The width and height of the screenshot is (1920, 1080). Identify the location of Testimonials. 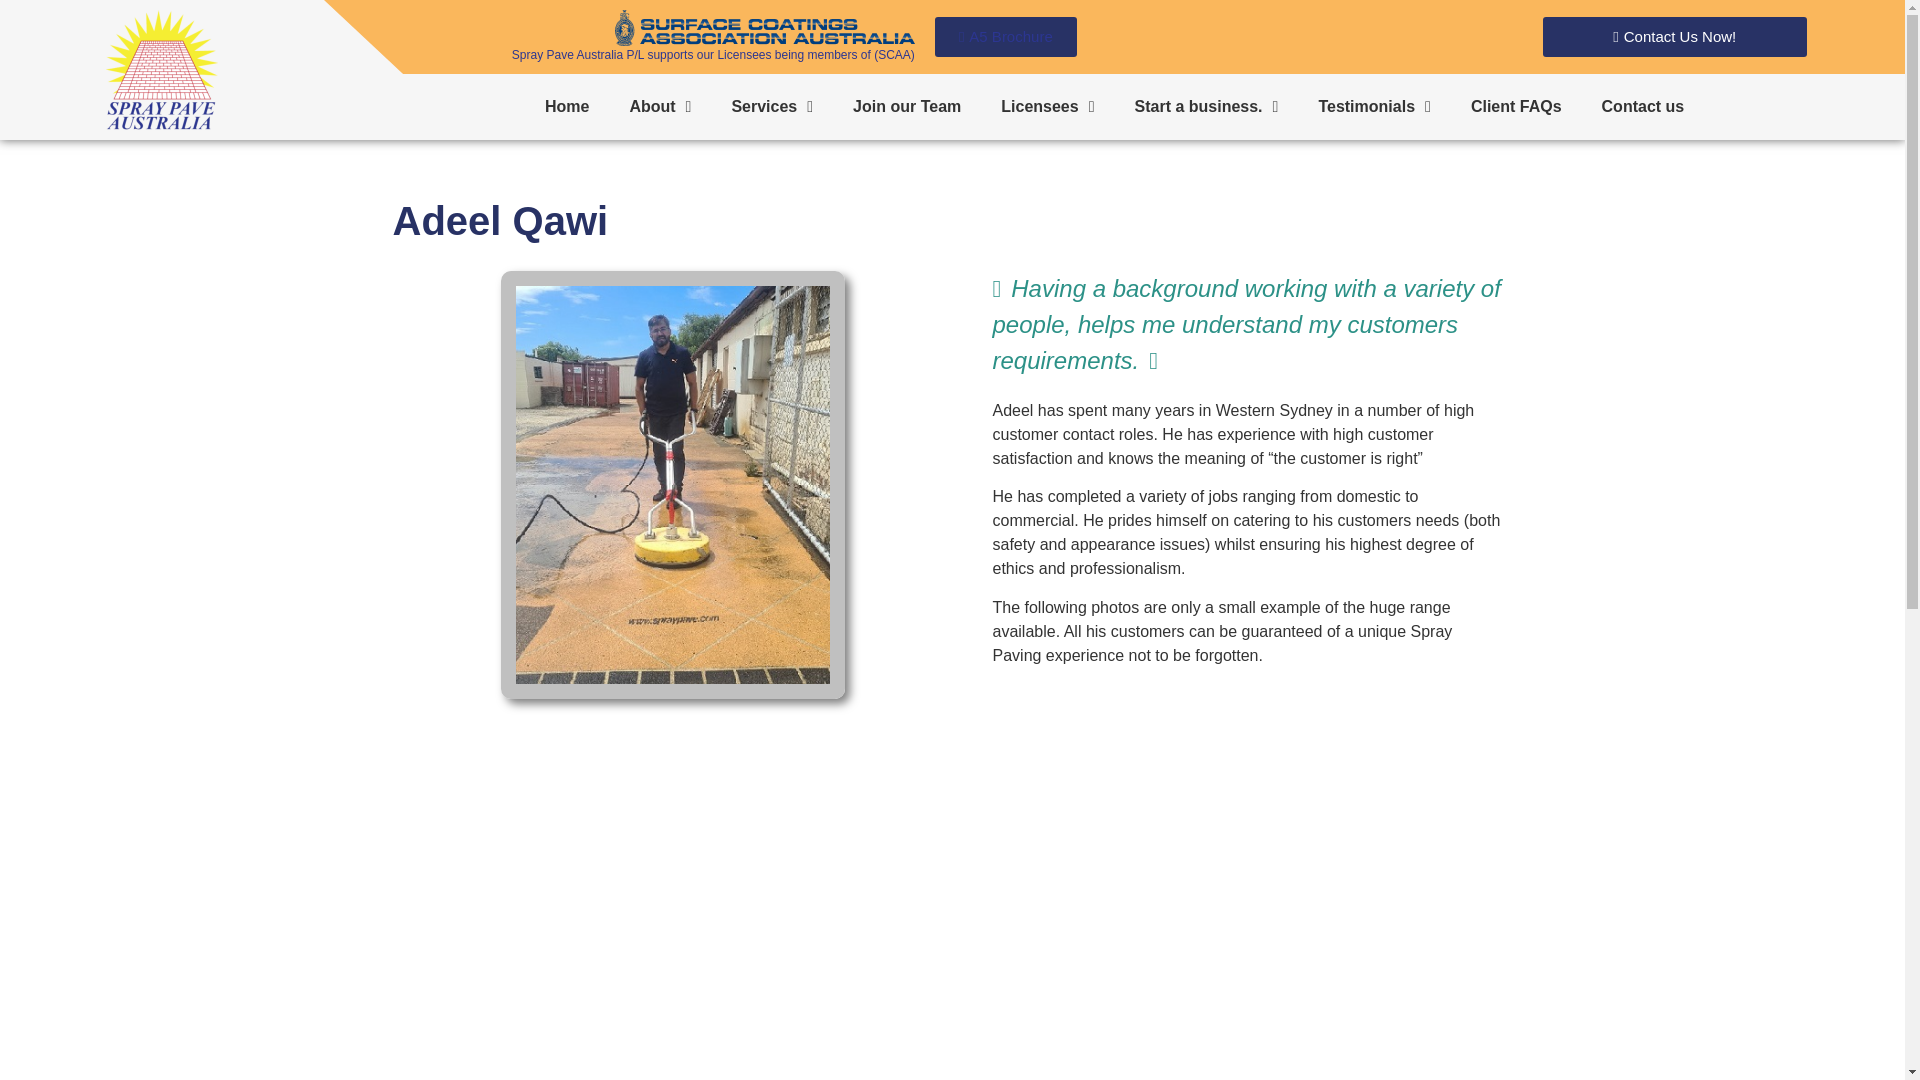
(1373, 106).